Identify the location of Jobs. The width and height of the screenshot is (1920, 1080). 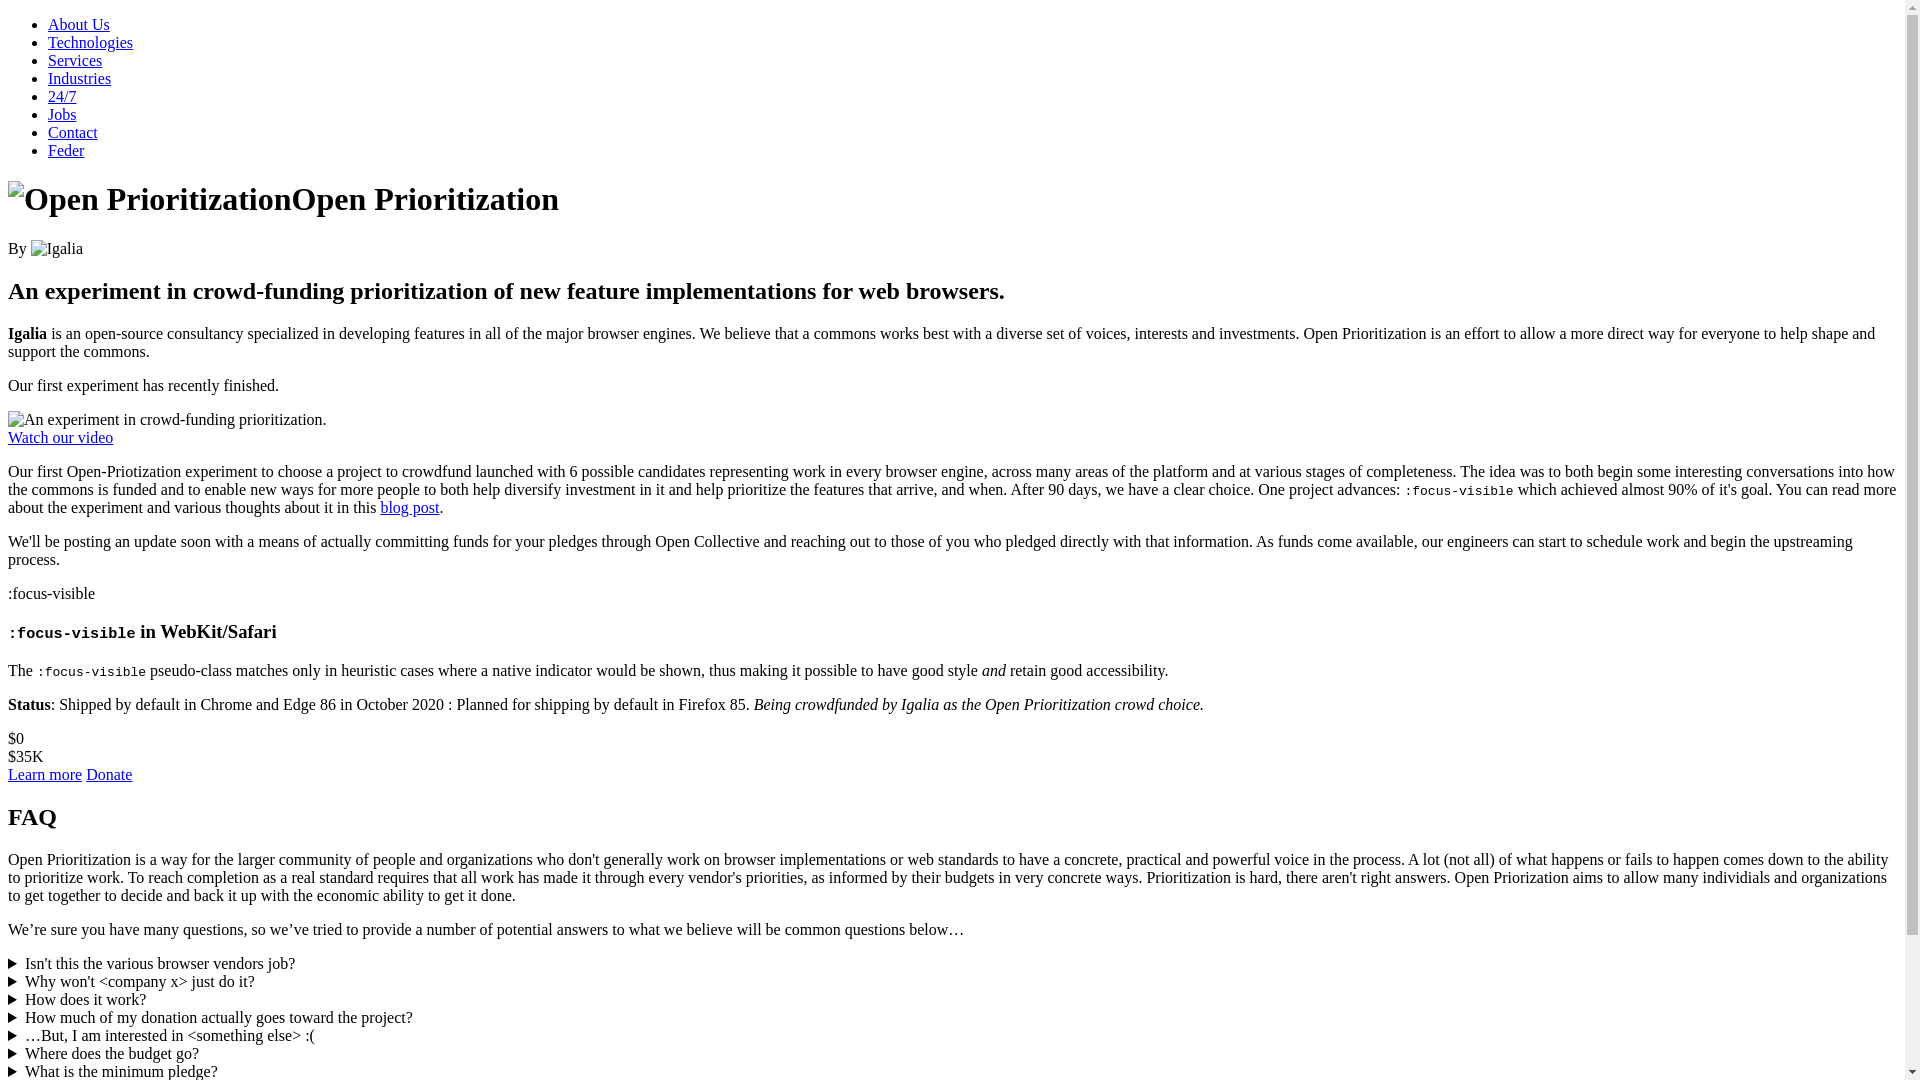
(62, 114).